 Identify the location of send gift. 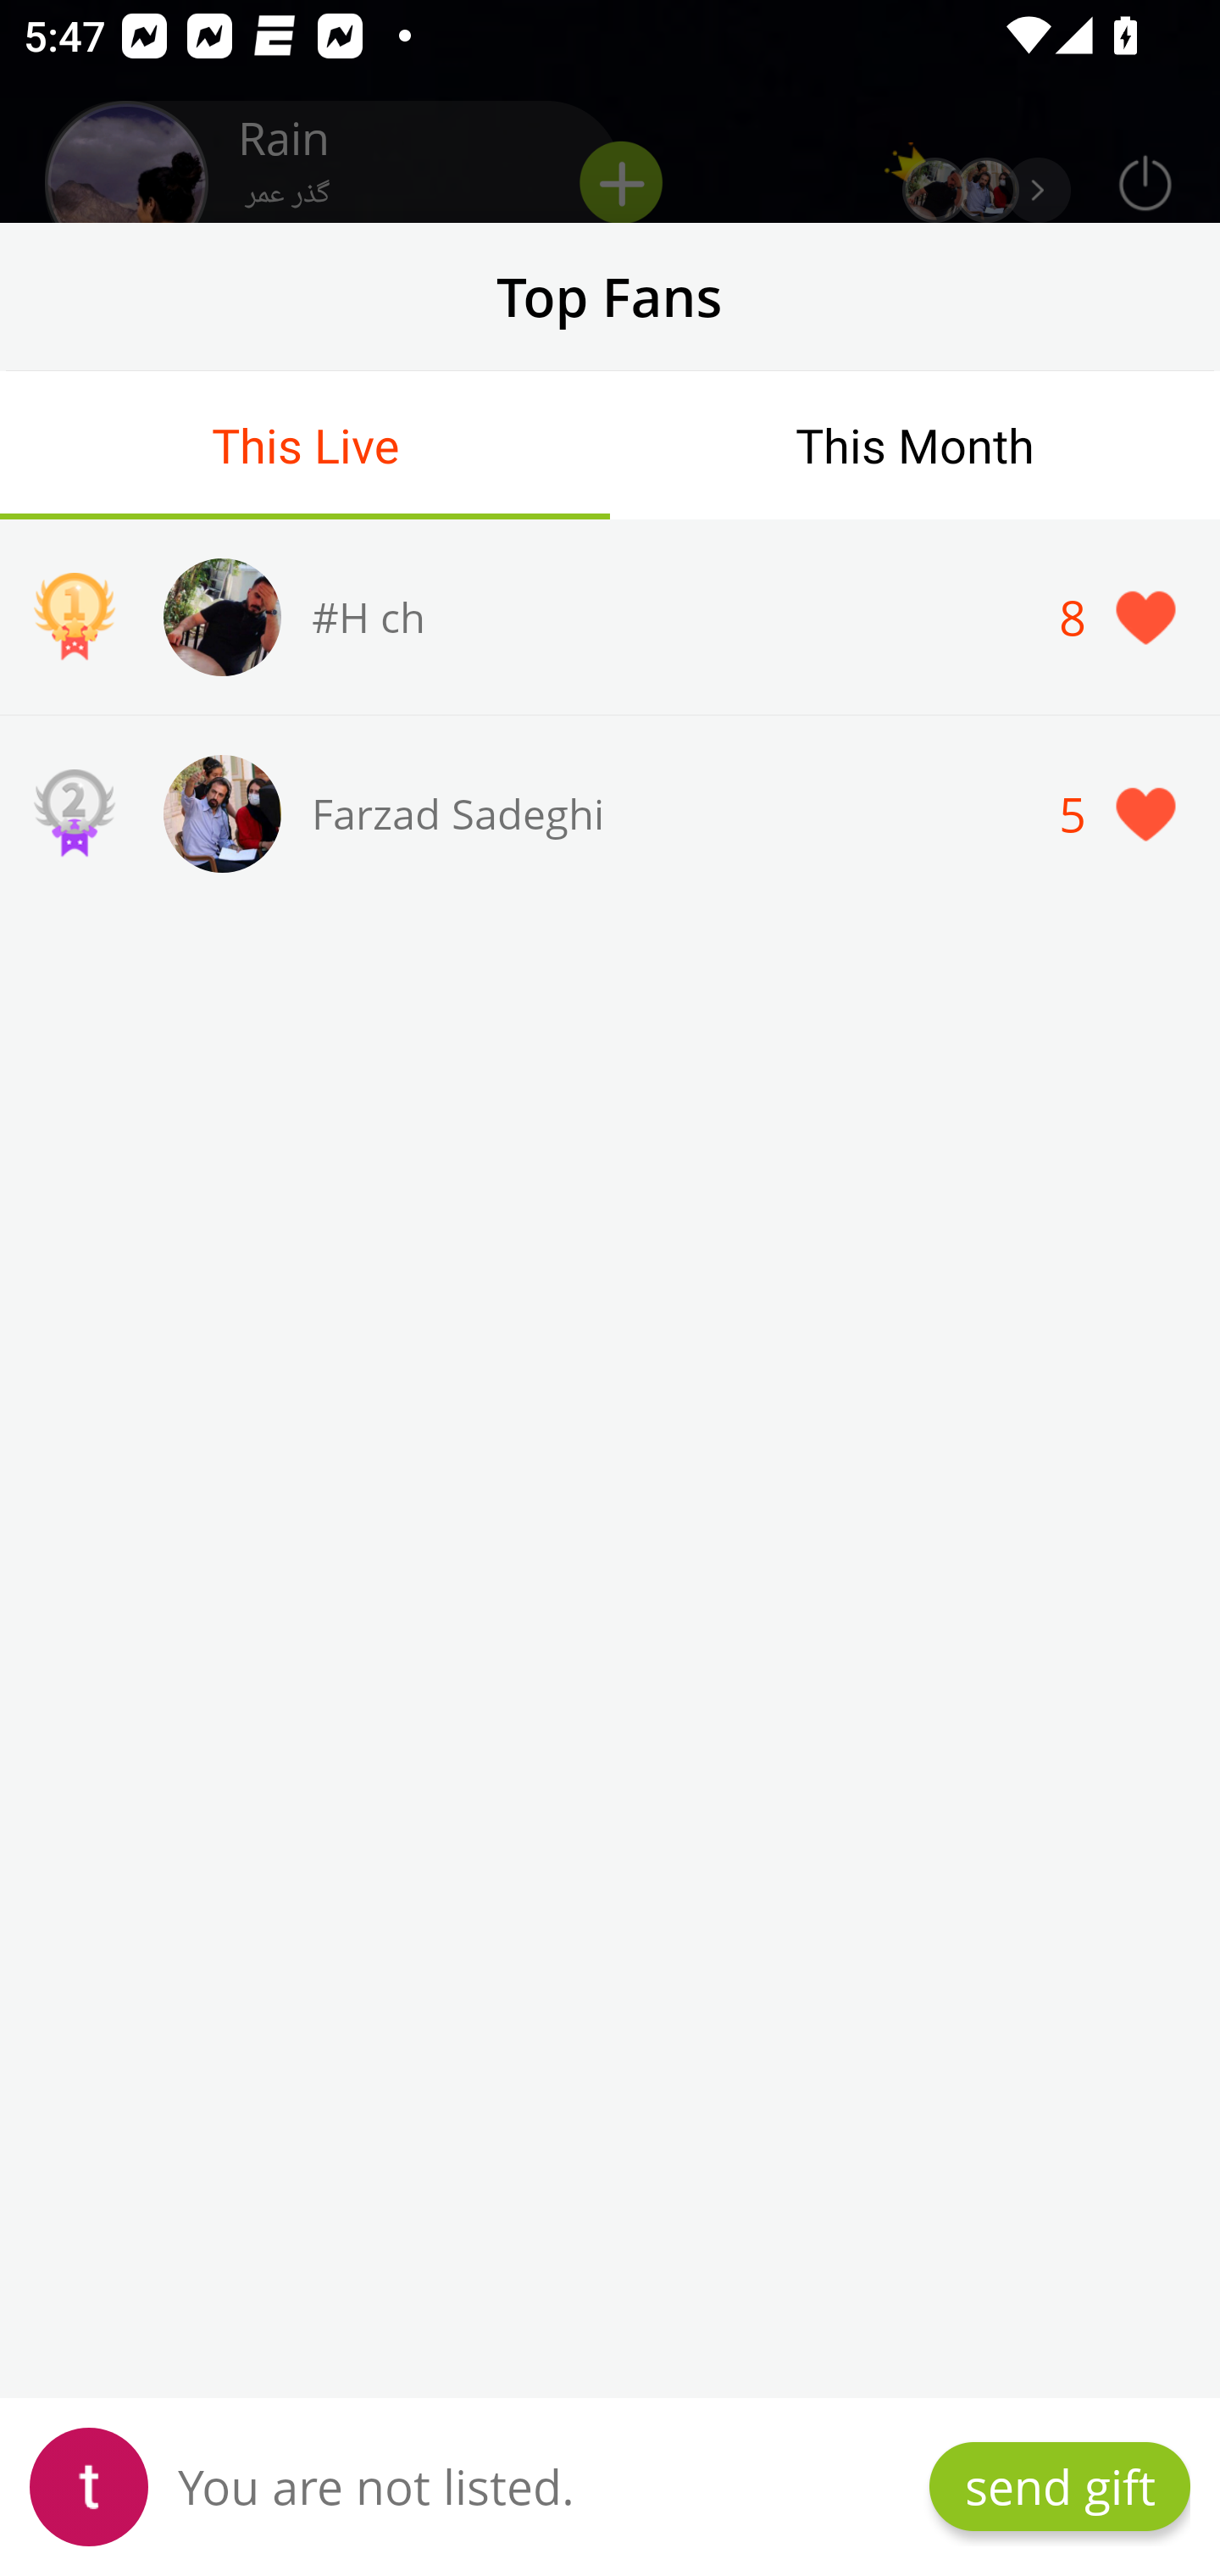
(1060, 2486).